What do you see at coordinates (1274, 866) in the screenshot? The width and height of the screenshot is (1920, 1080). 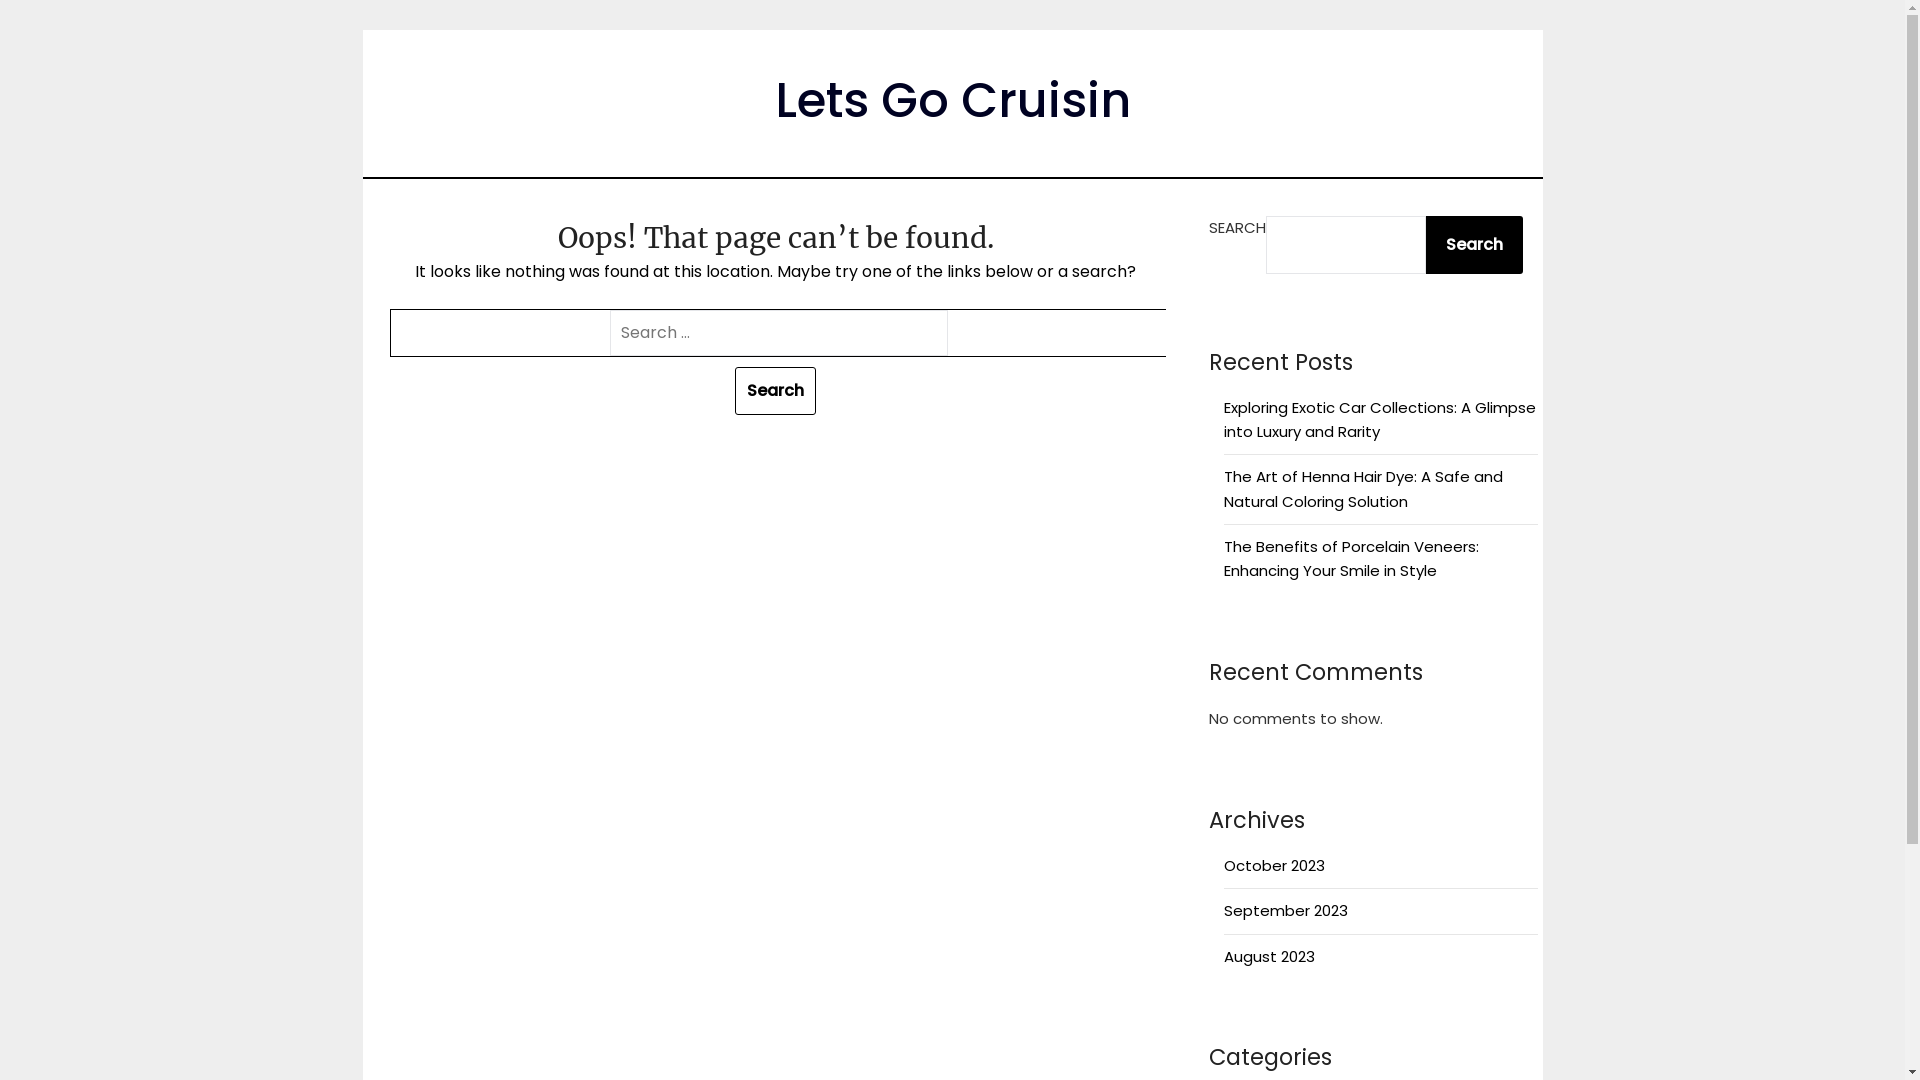 I see `October 2023` at bounding box center [1274, 866].